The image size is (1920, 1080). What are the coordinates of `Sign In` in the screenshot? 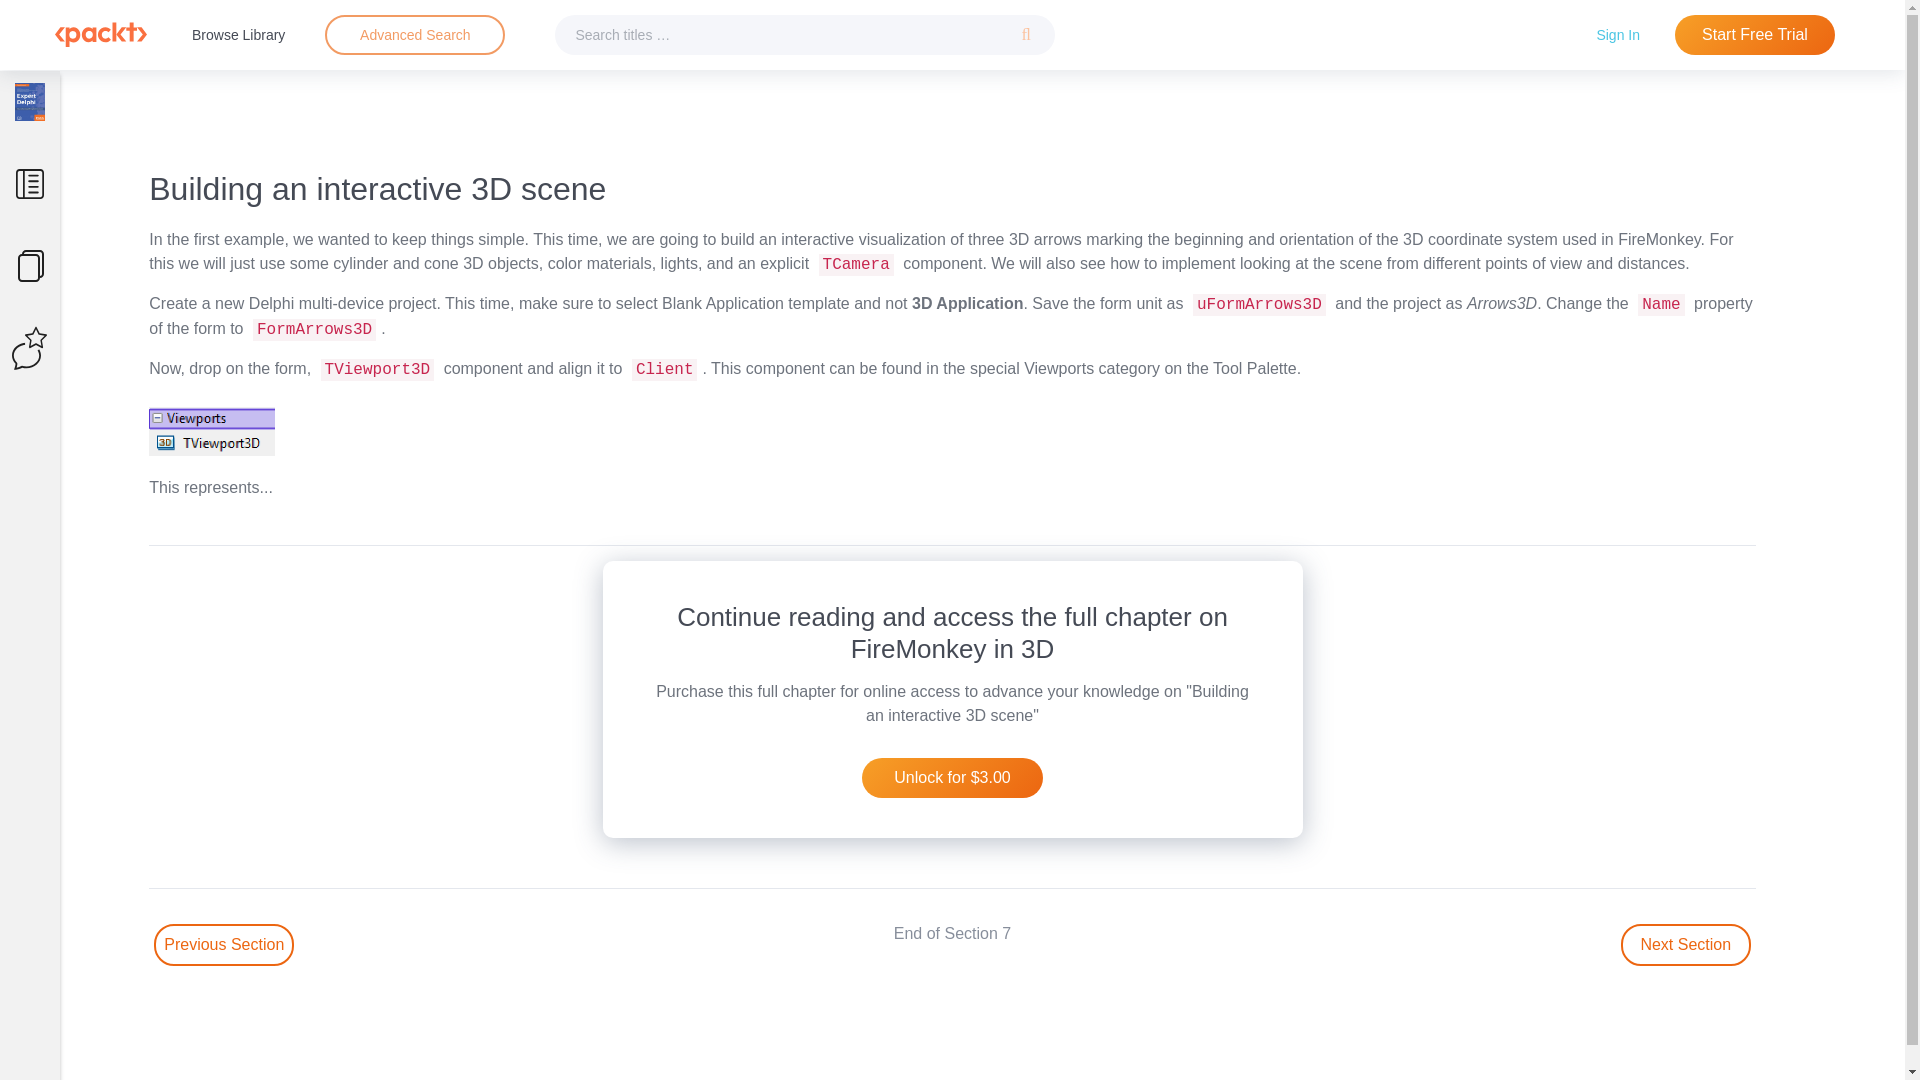 It's located at (1618, 34).